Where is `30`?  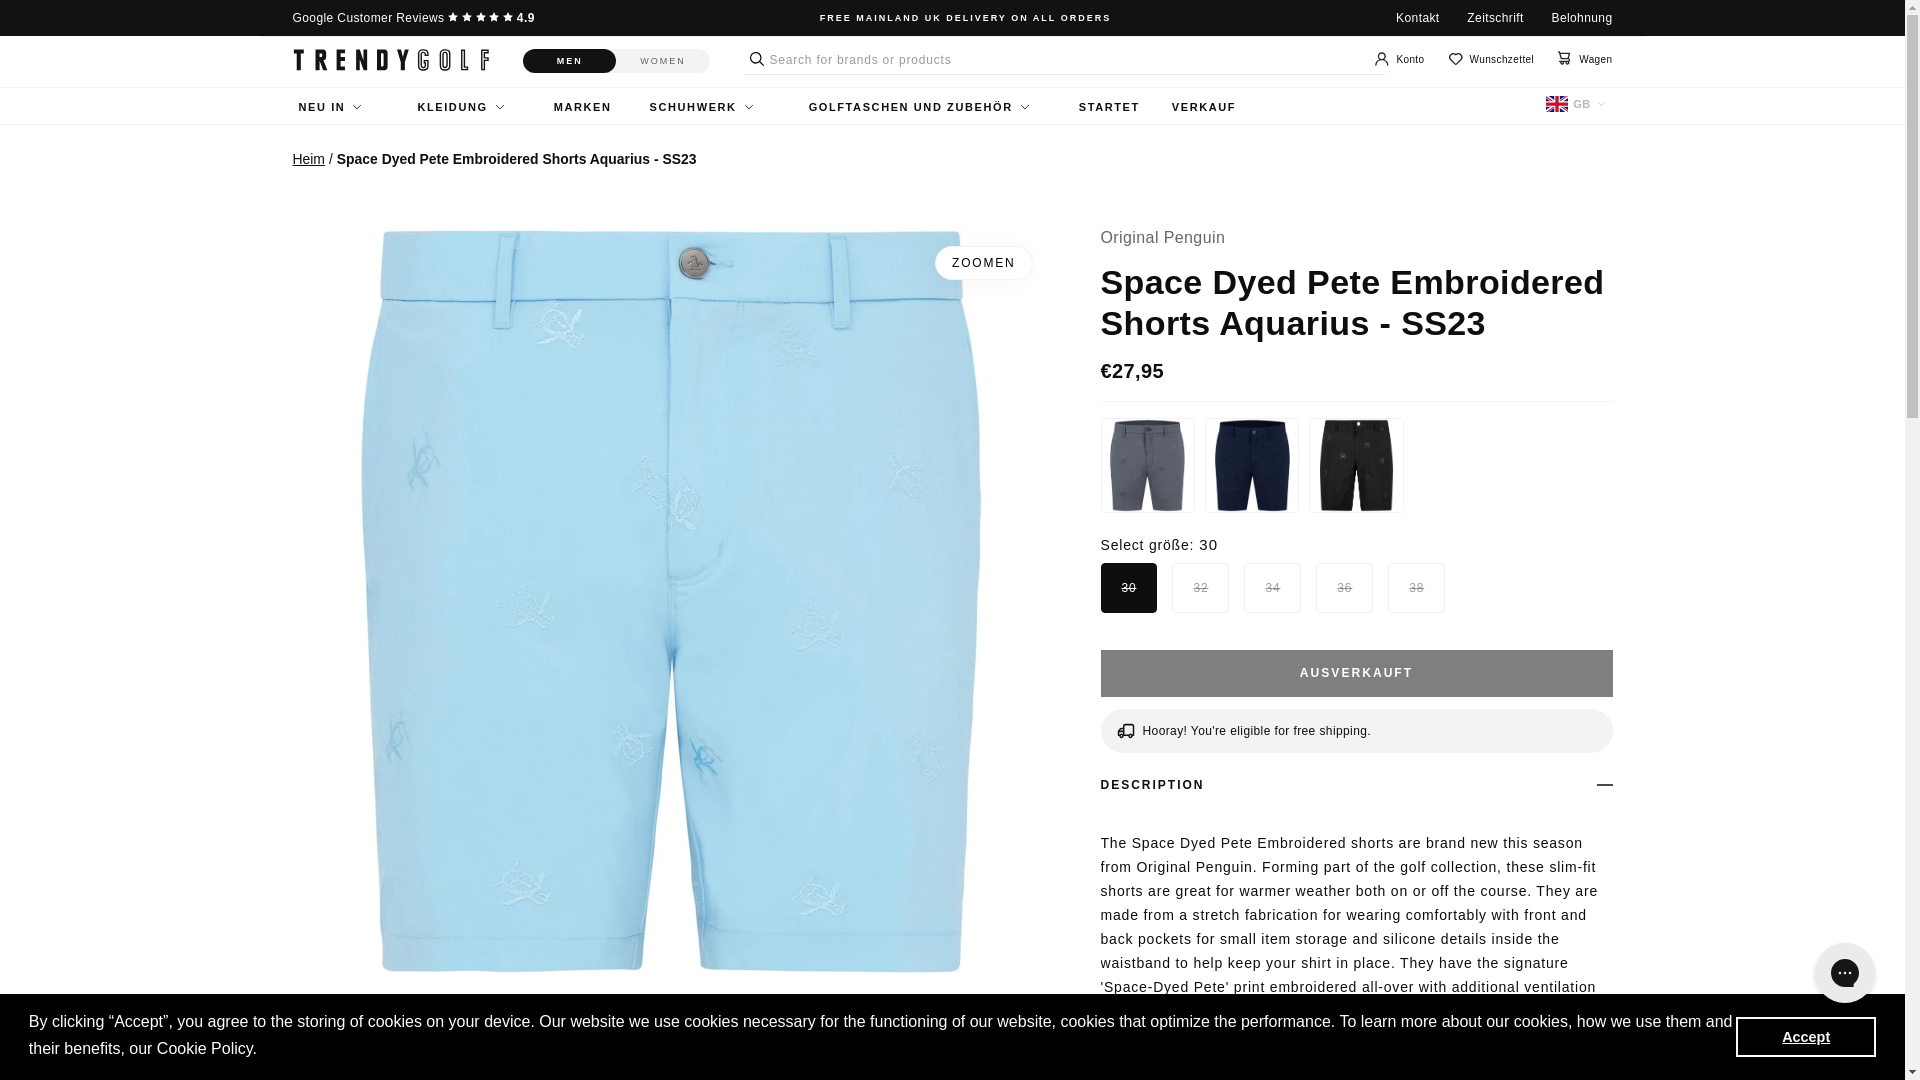 30 is located at coordinates (1108, 588).